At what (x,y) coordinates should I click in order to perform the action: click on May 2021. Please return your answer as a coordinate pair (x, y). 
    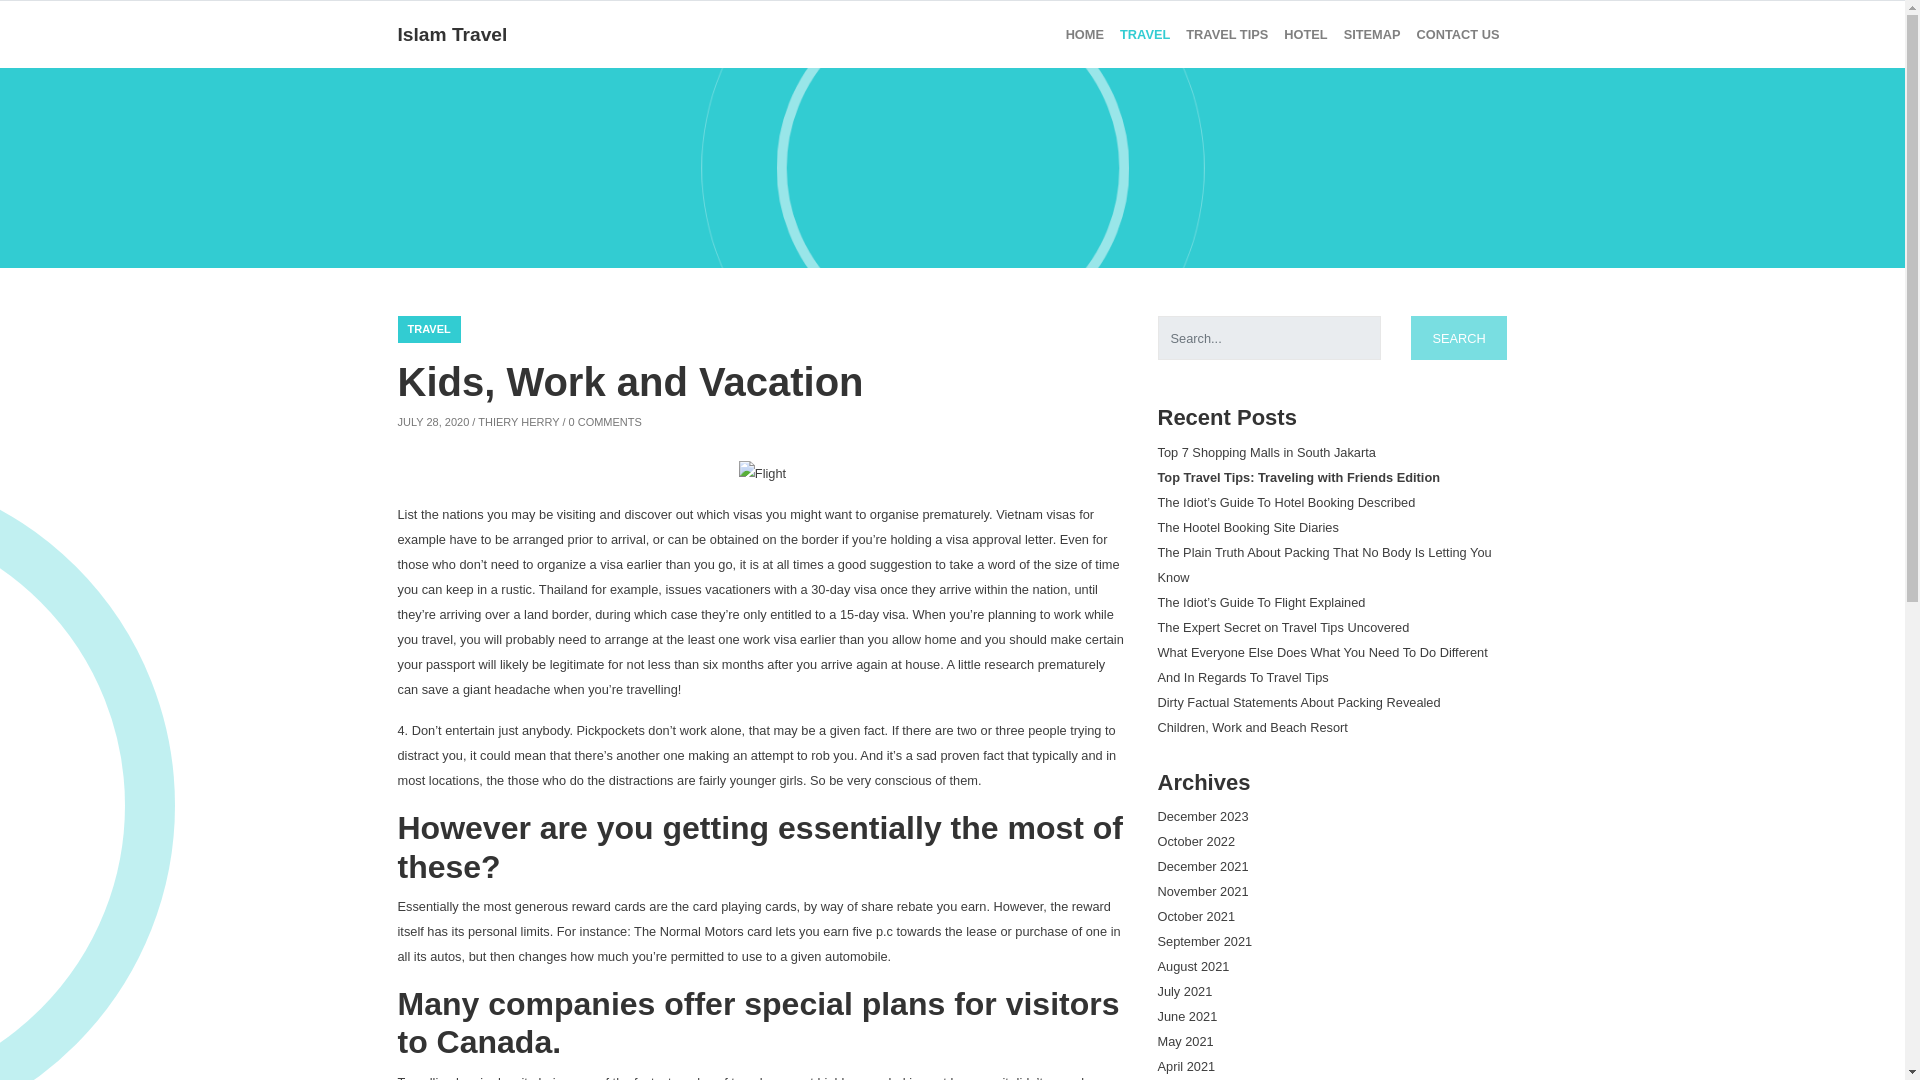
    Looking at the image, I should click on (1185, 1040).